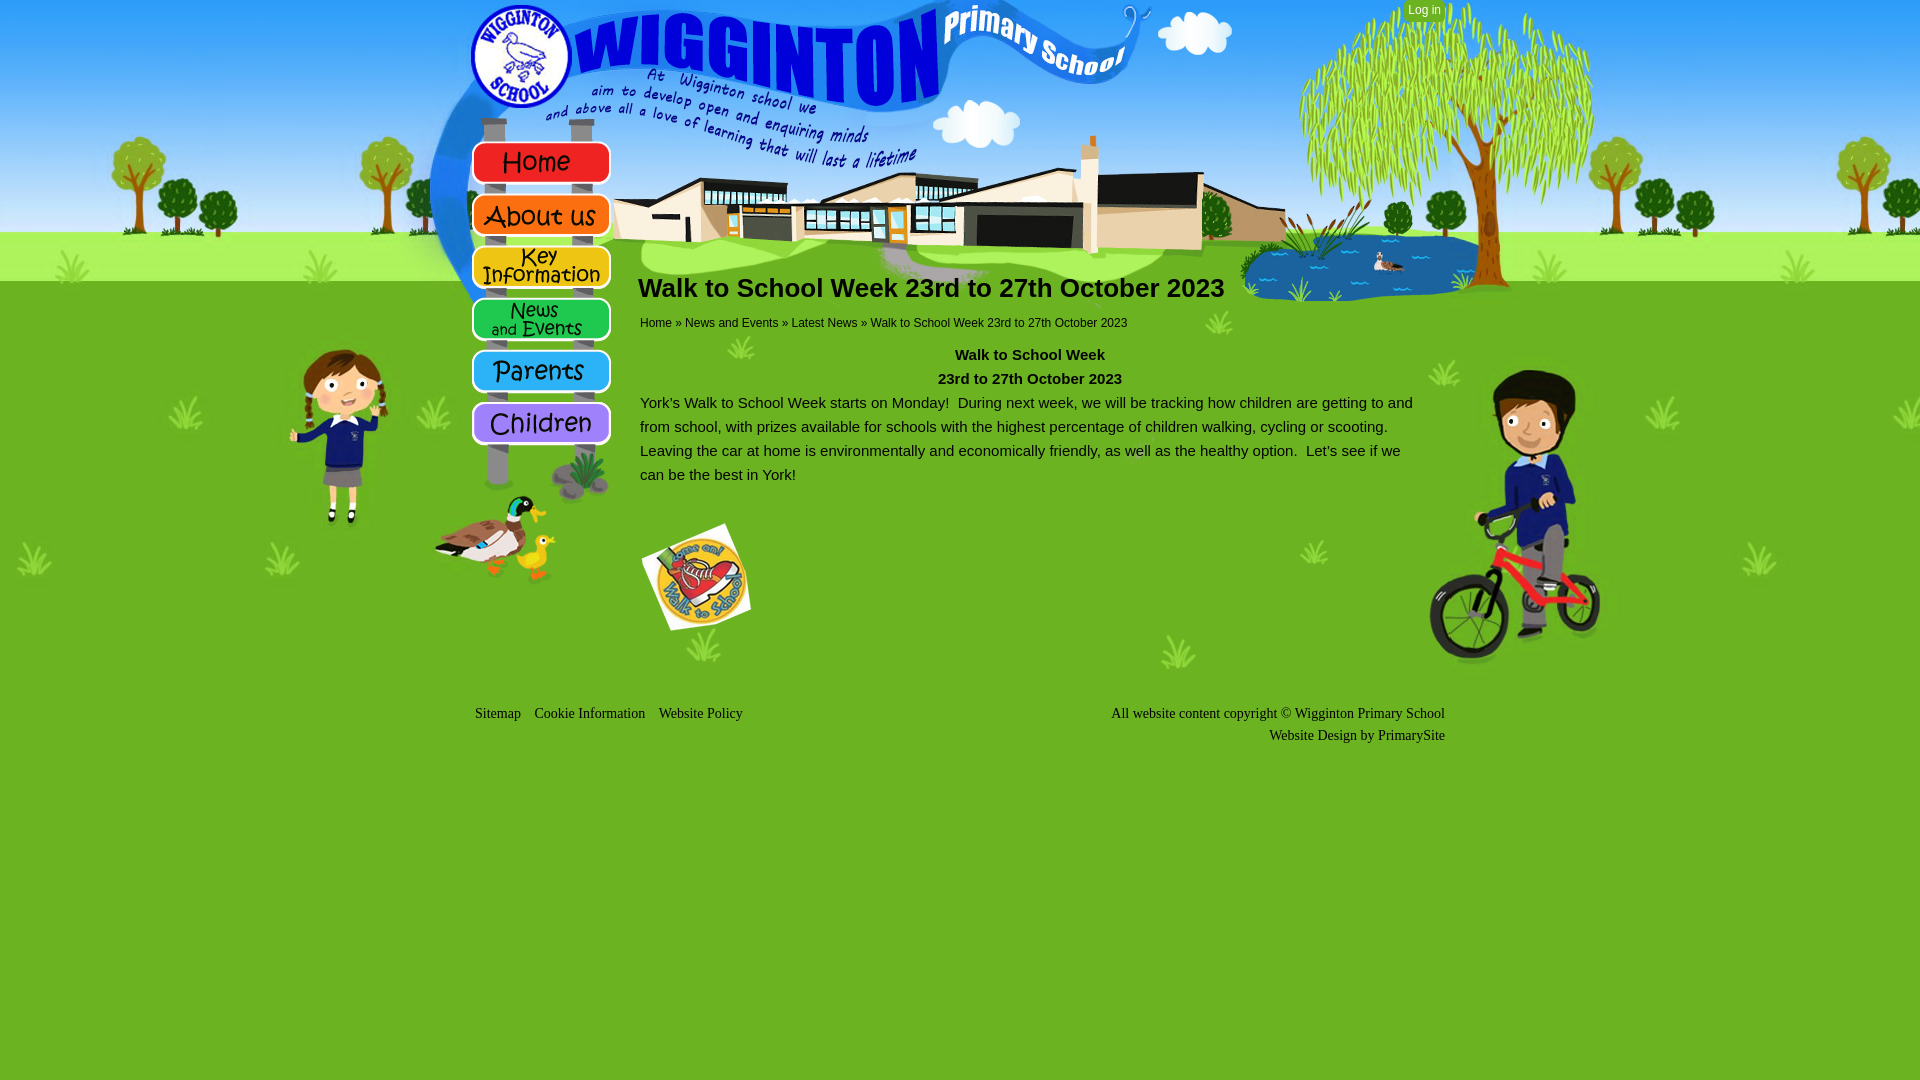  I want to click on About Us, so click(541, 214).